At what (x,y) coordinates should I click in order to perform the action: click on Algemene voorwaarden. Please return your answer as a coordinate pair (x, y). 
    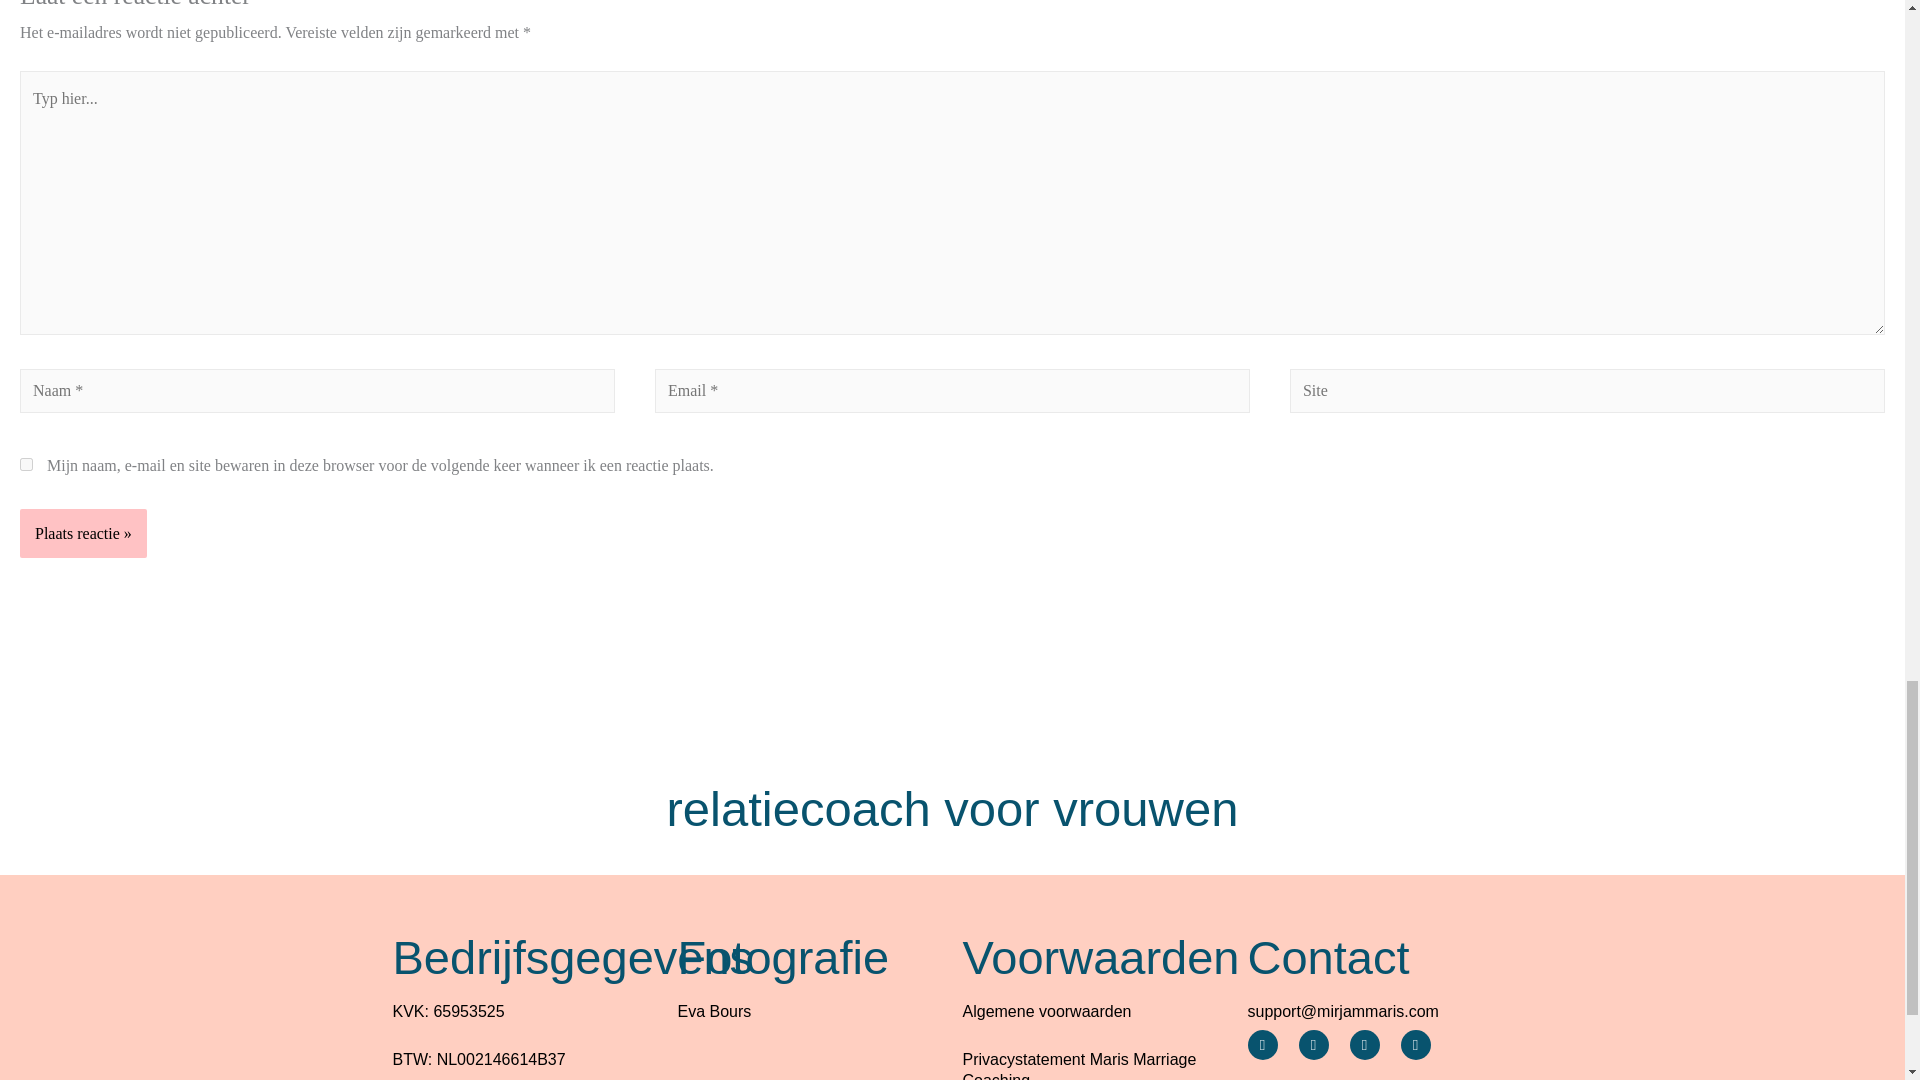
    Looking at the image, I should click on (1046, 1011).